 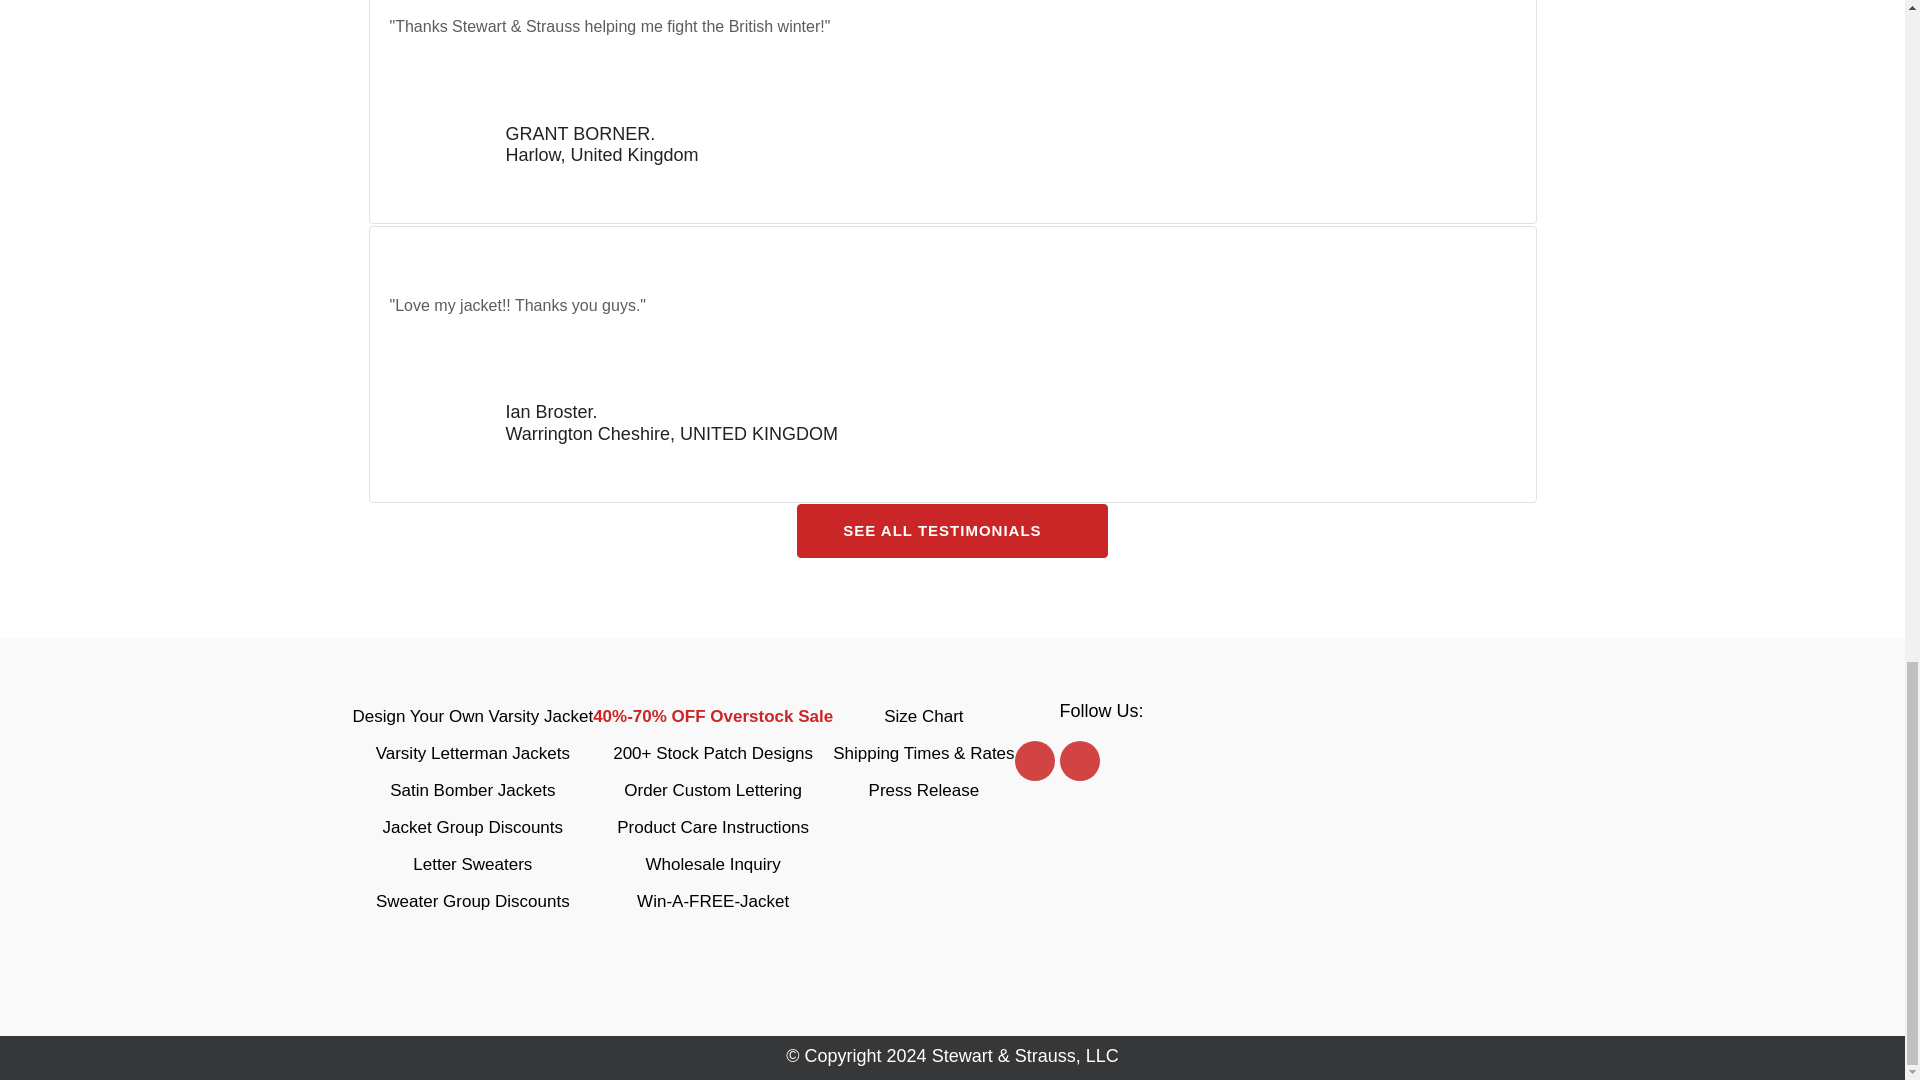 I want to click on Follow us on Facebook, so click(x=1034, y=760).